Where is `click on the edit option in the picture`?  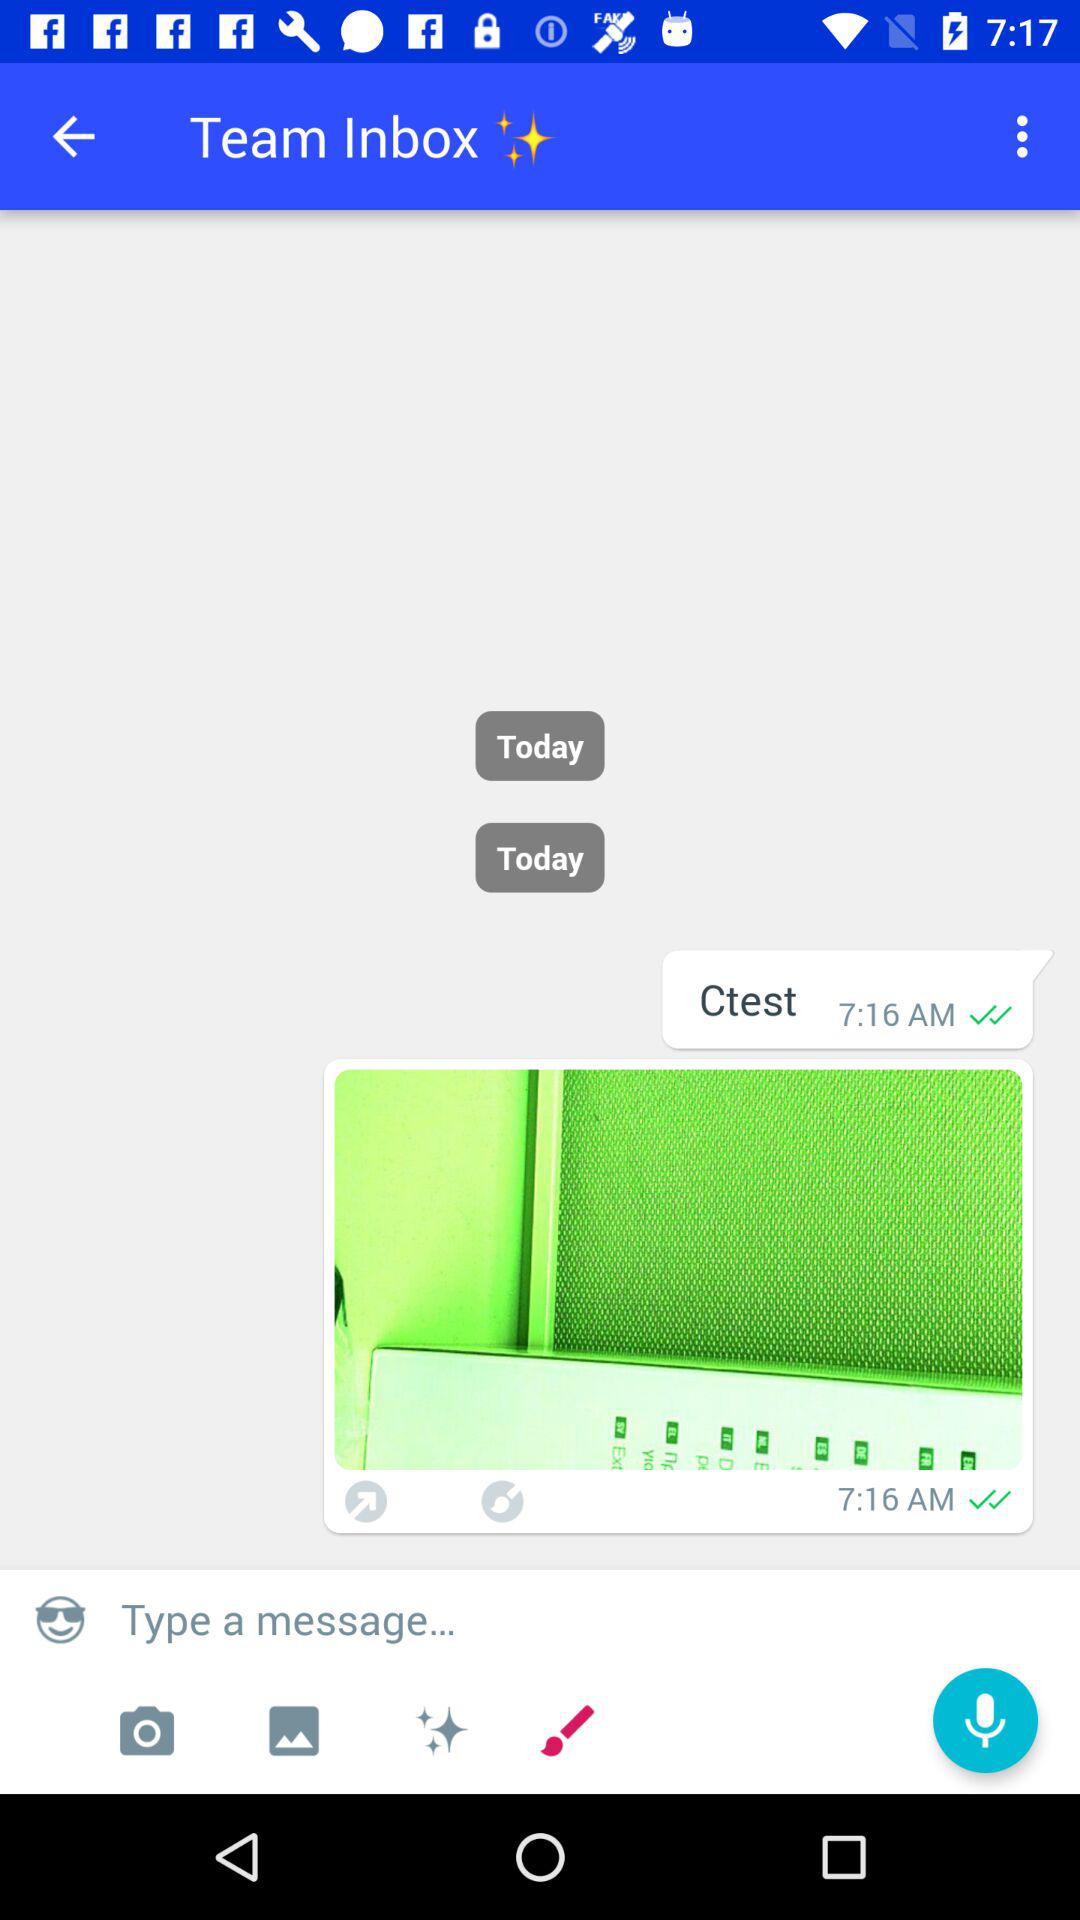
click on the edit option in the picture is located at coordinates (502, 1501).